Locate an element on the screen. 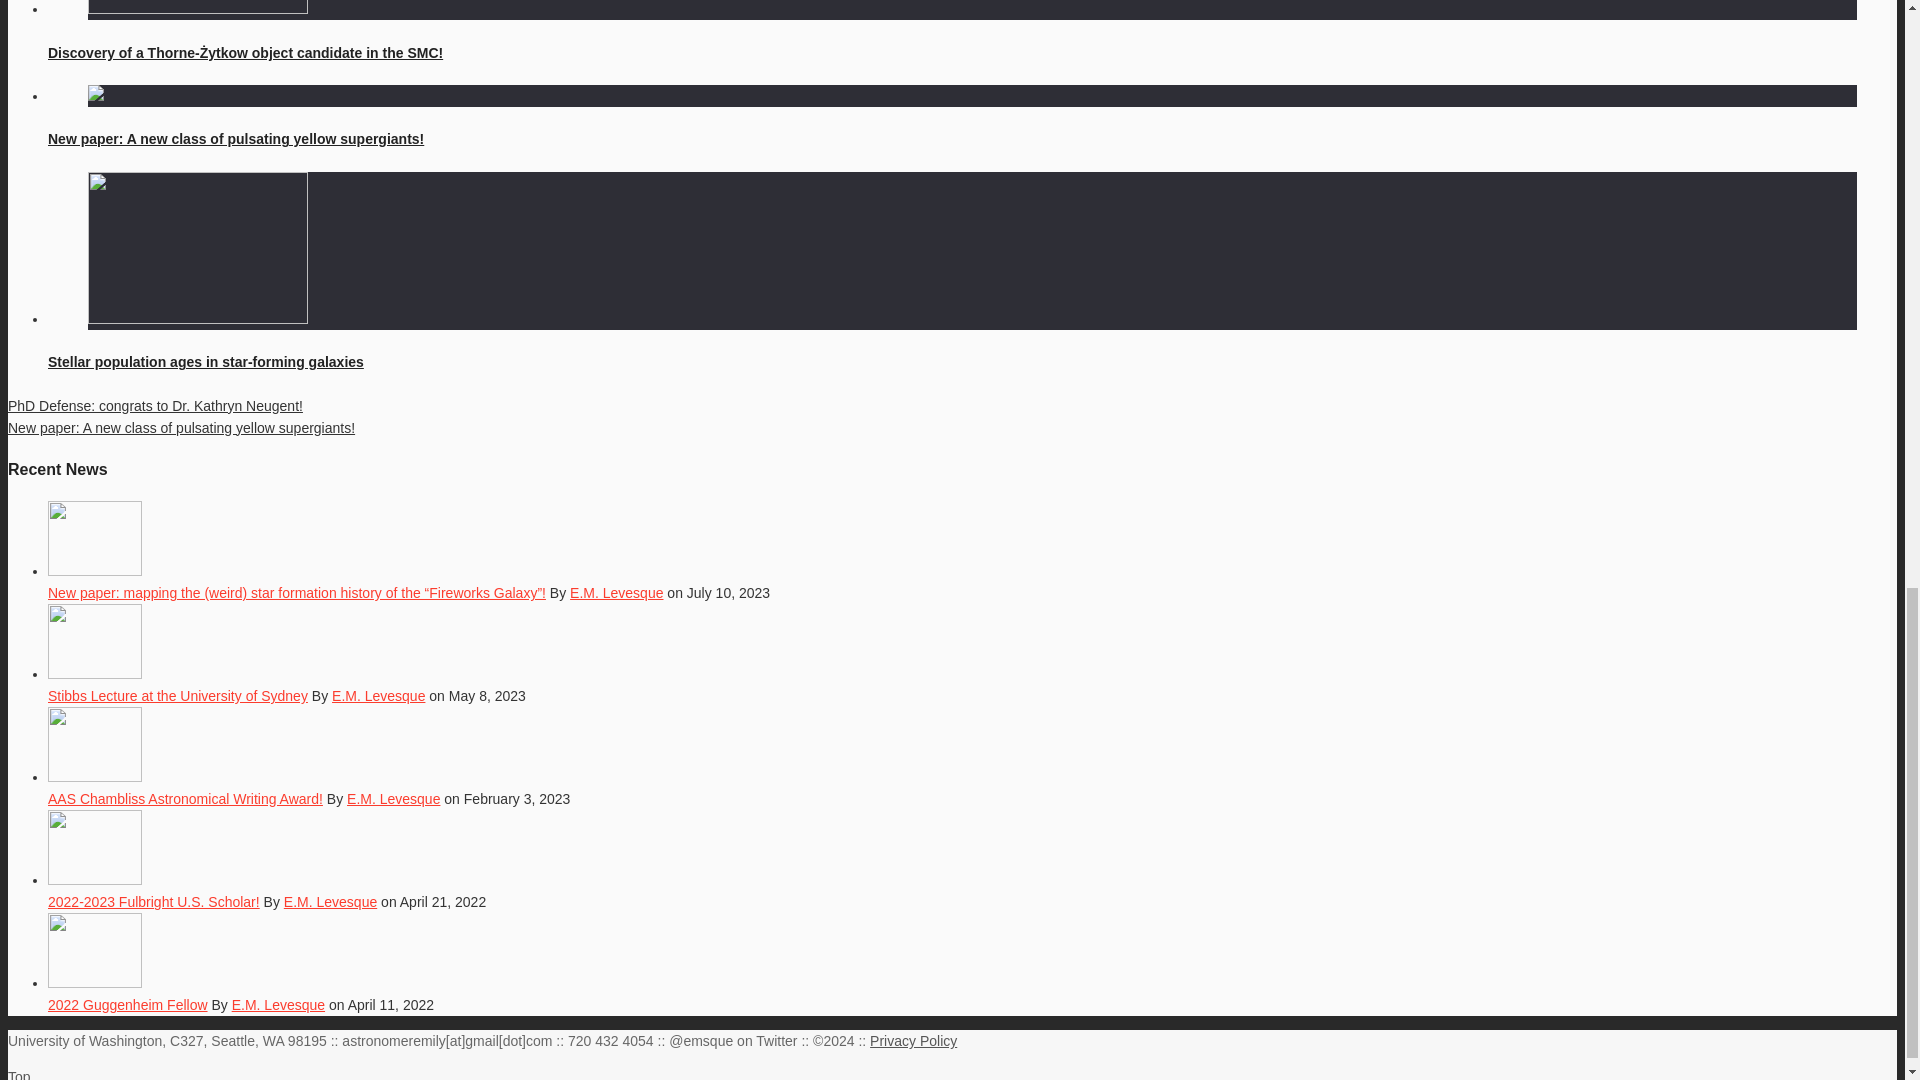 This screenshot has height=1080, width=1920. PhD Defense: congrats to Dr. Kathryn Neugent! is located at coordinates (155, 406).